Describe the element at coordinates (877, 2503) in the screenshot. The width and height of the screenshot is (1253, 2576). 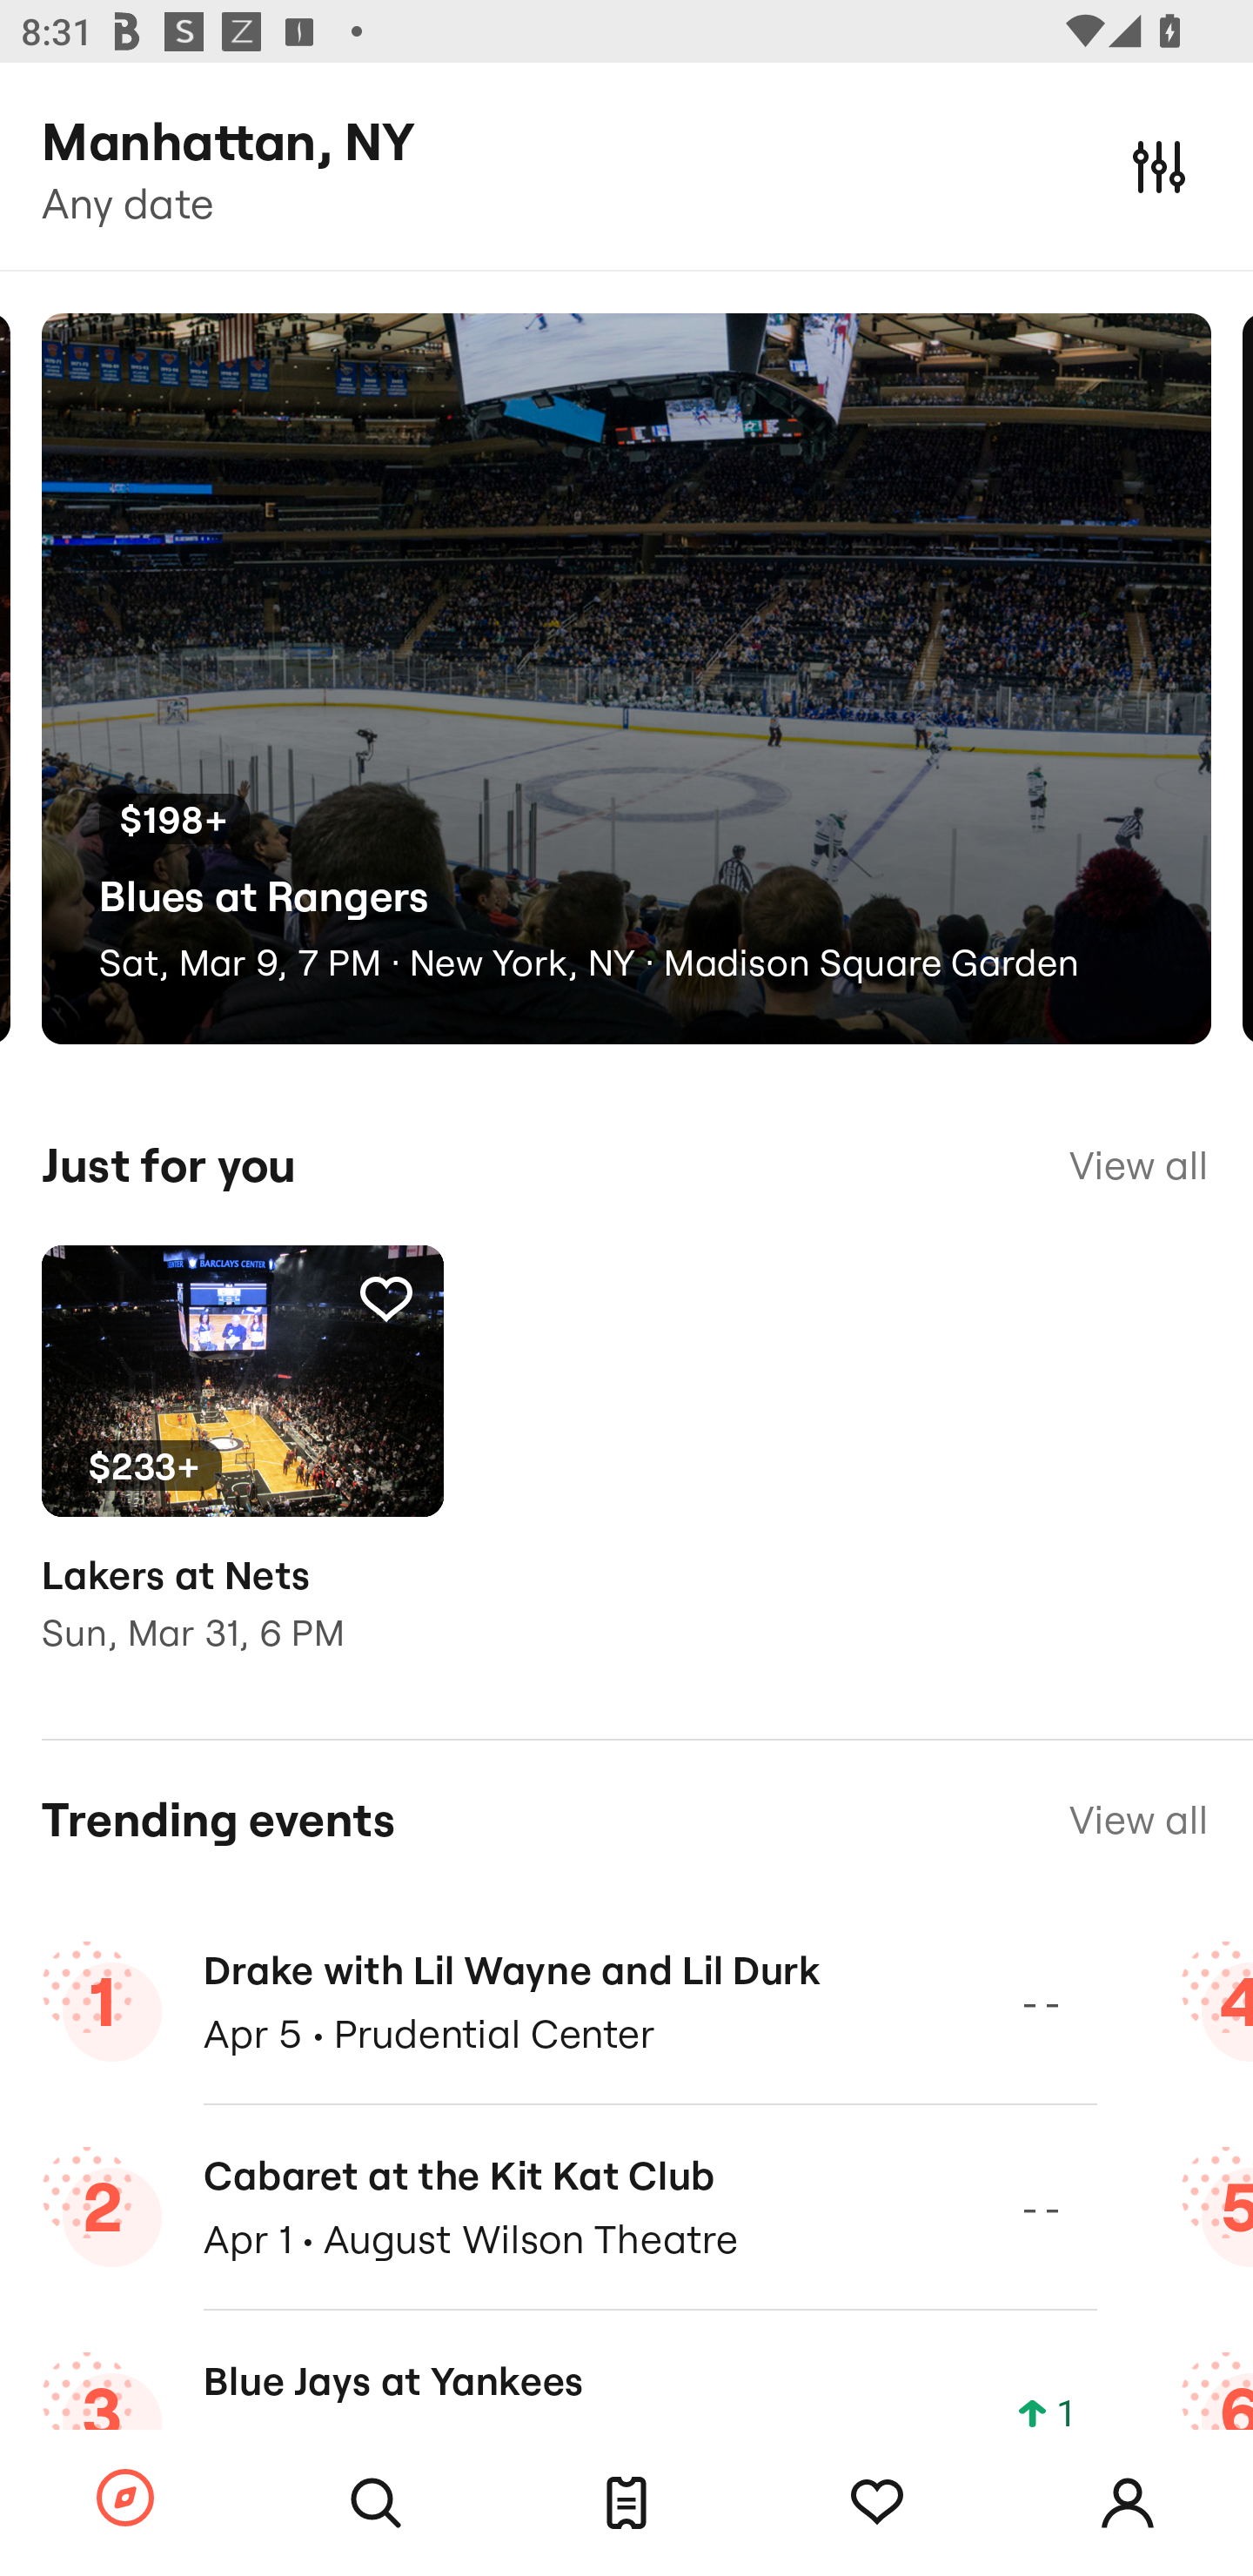
I see `Tracking` at that location.